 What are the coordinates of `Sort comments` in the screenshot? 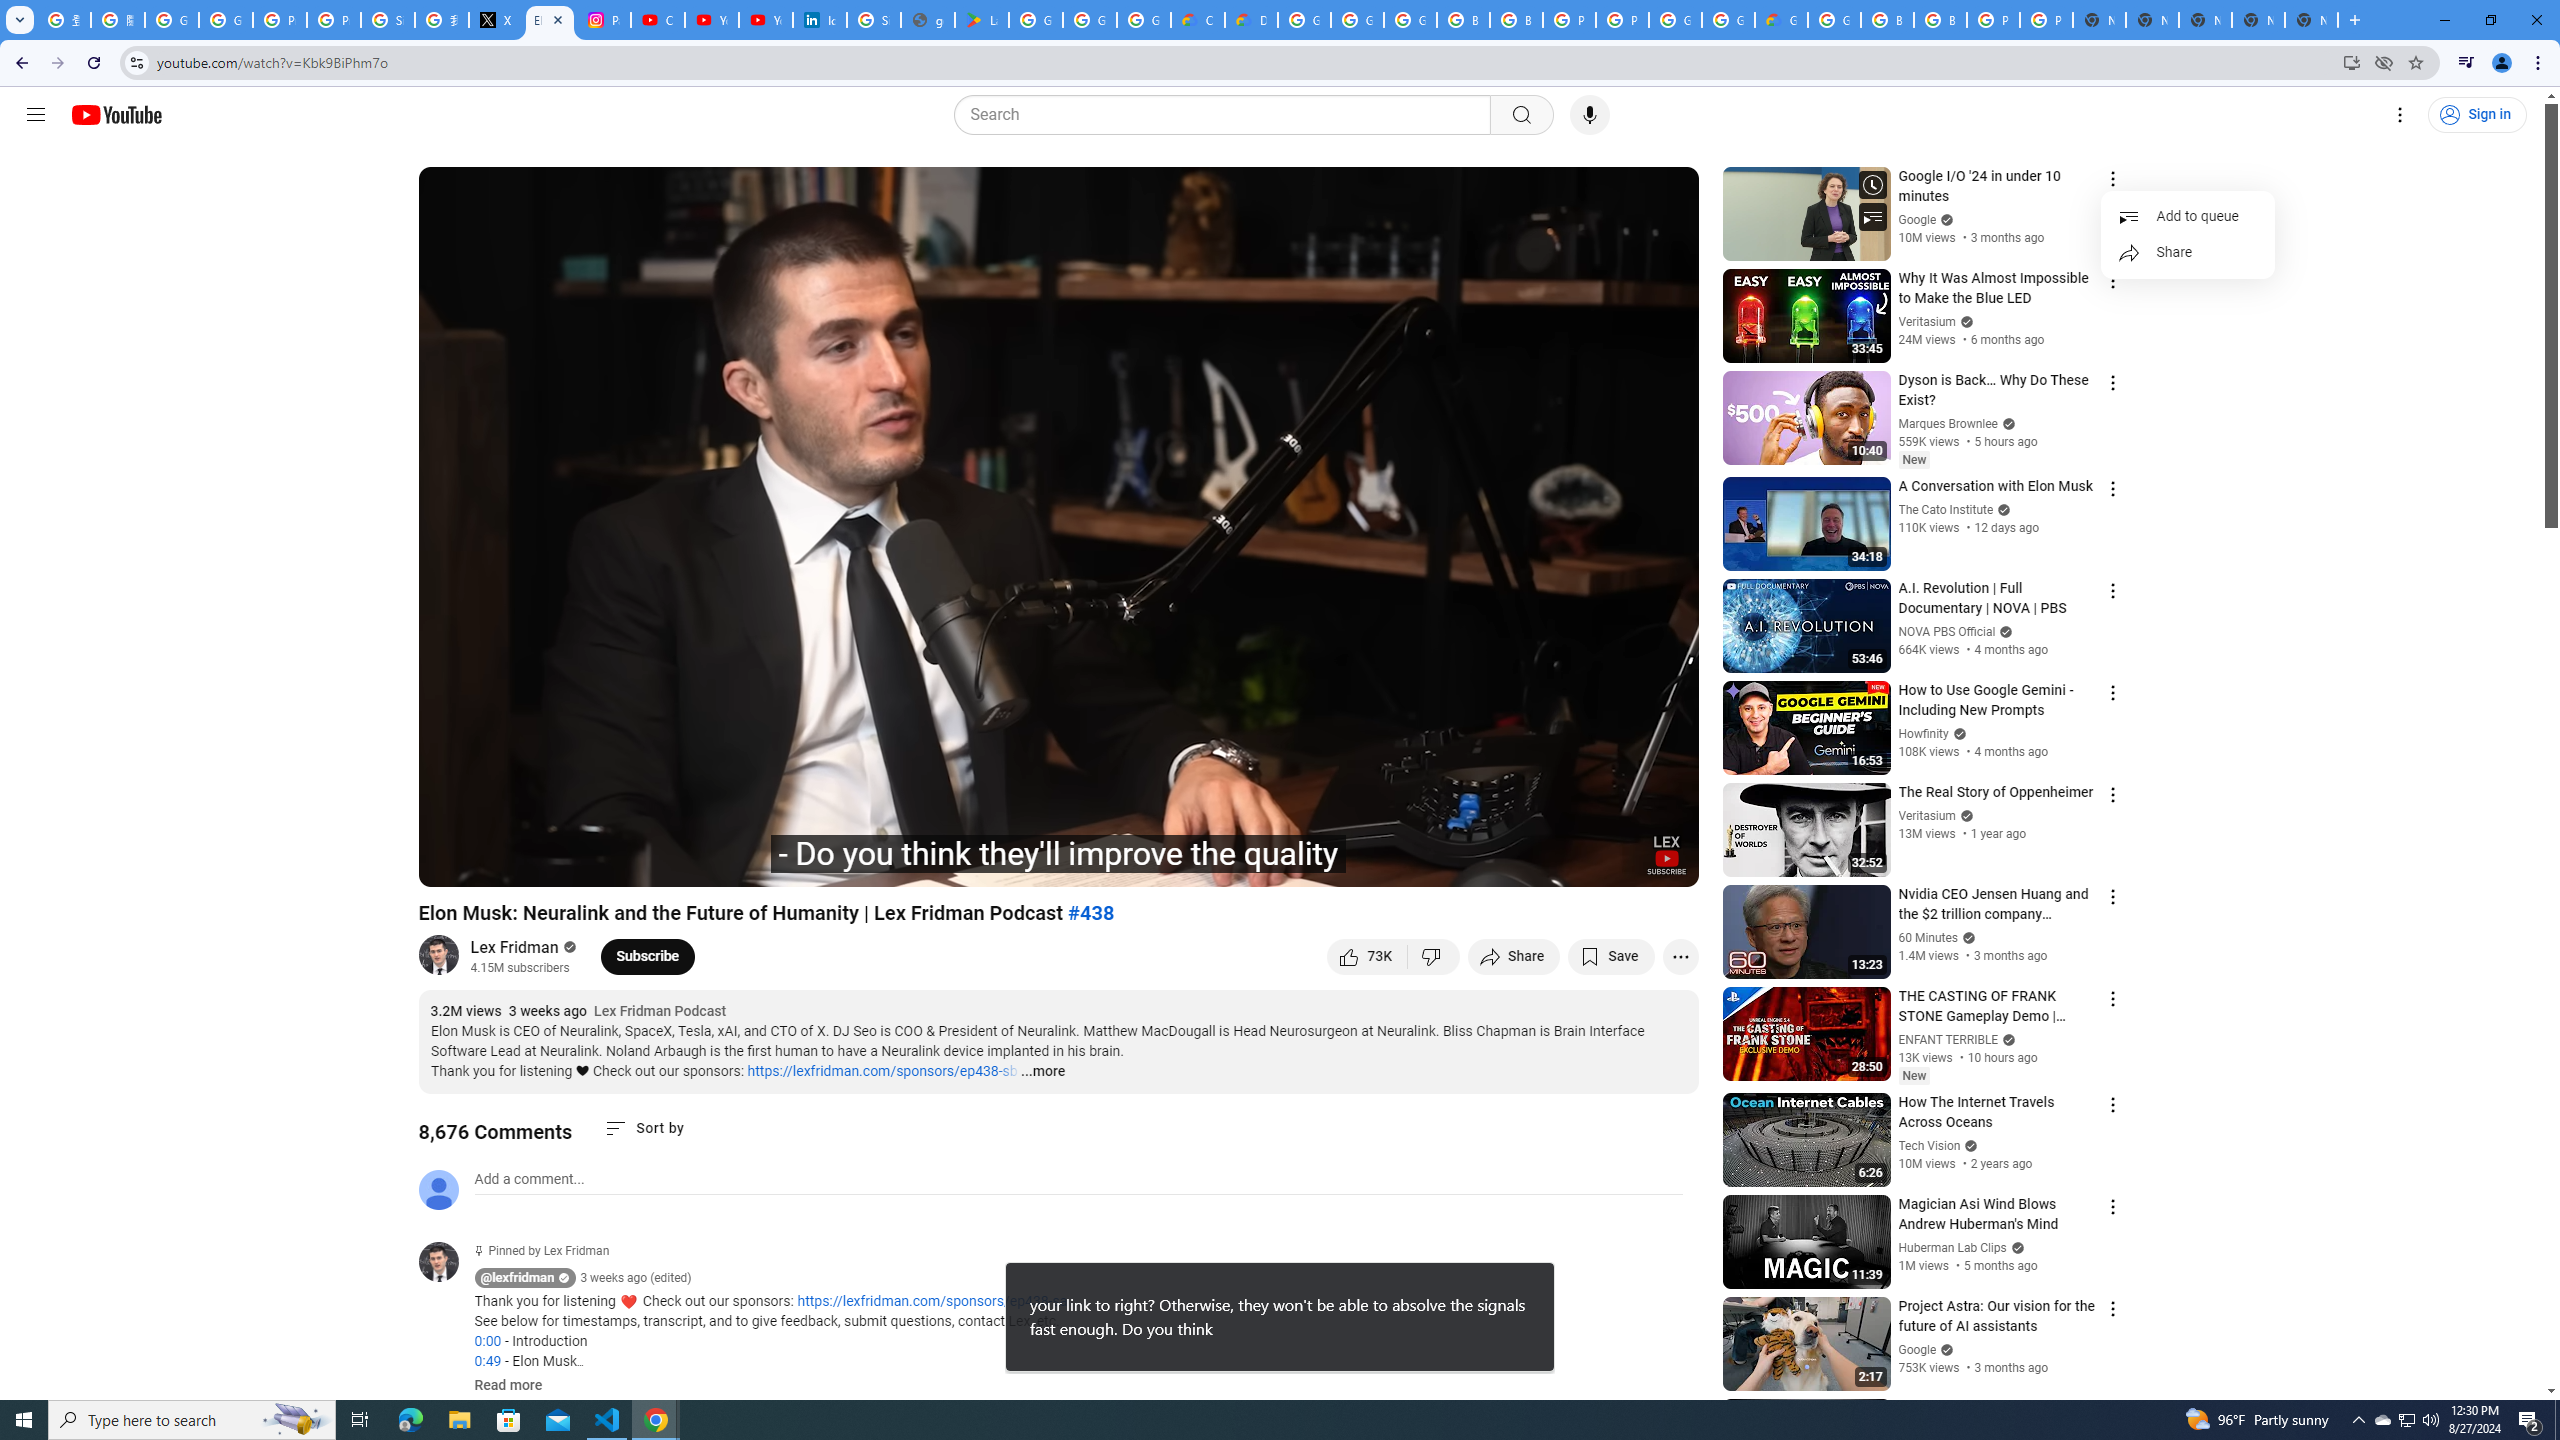 It's located at (645, 1128).